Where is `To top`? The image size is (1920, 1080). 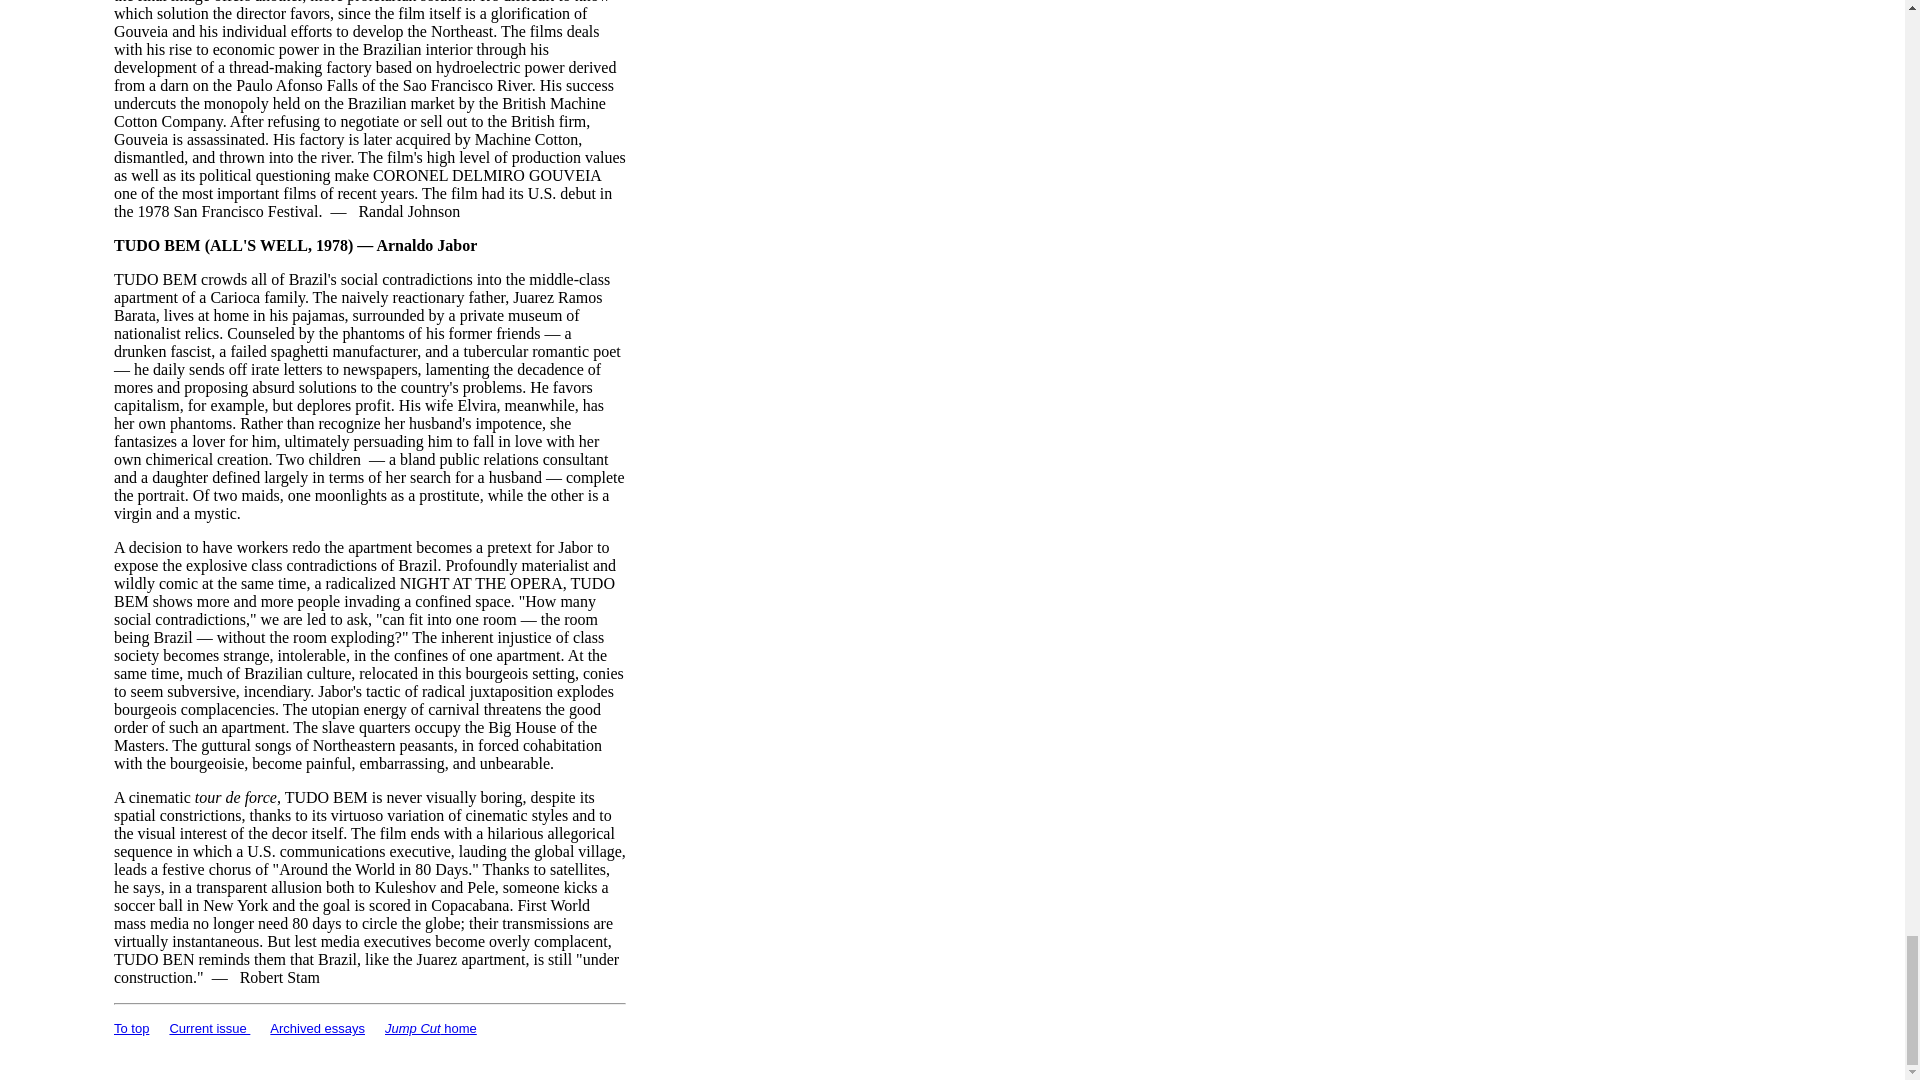 To top is located at coordinates (131, 1028).